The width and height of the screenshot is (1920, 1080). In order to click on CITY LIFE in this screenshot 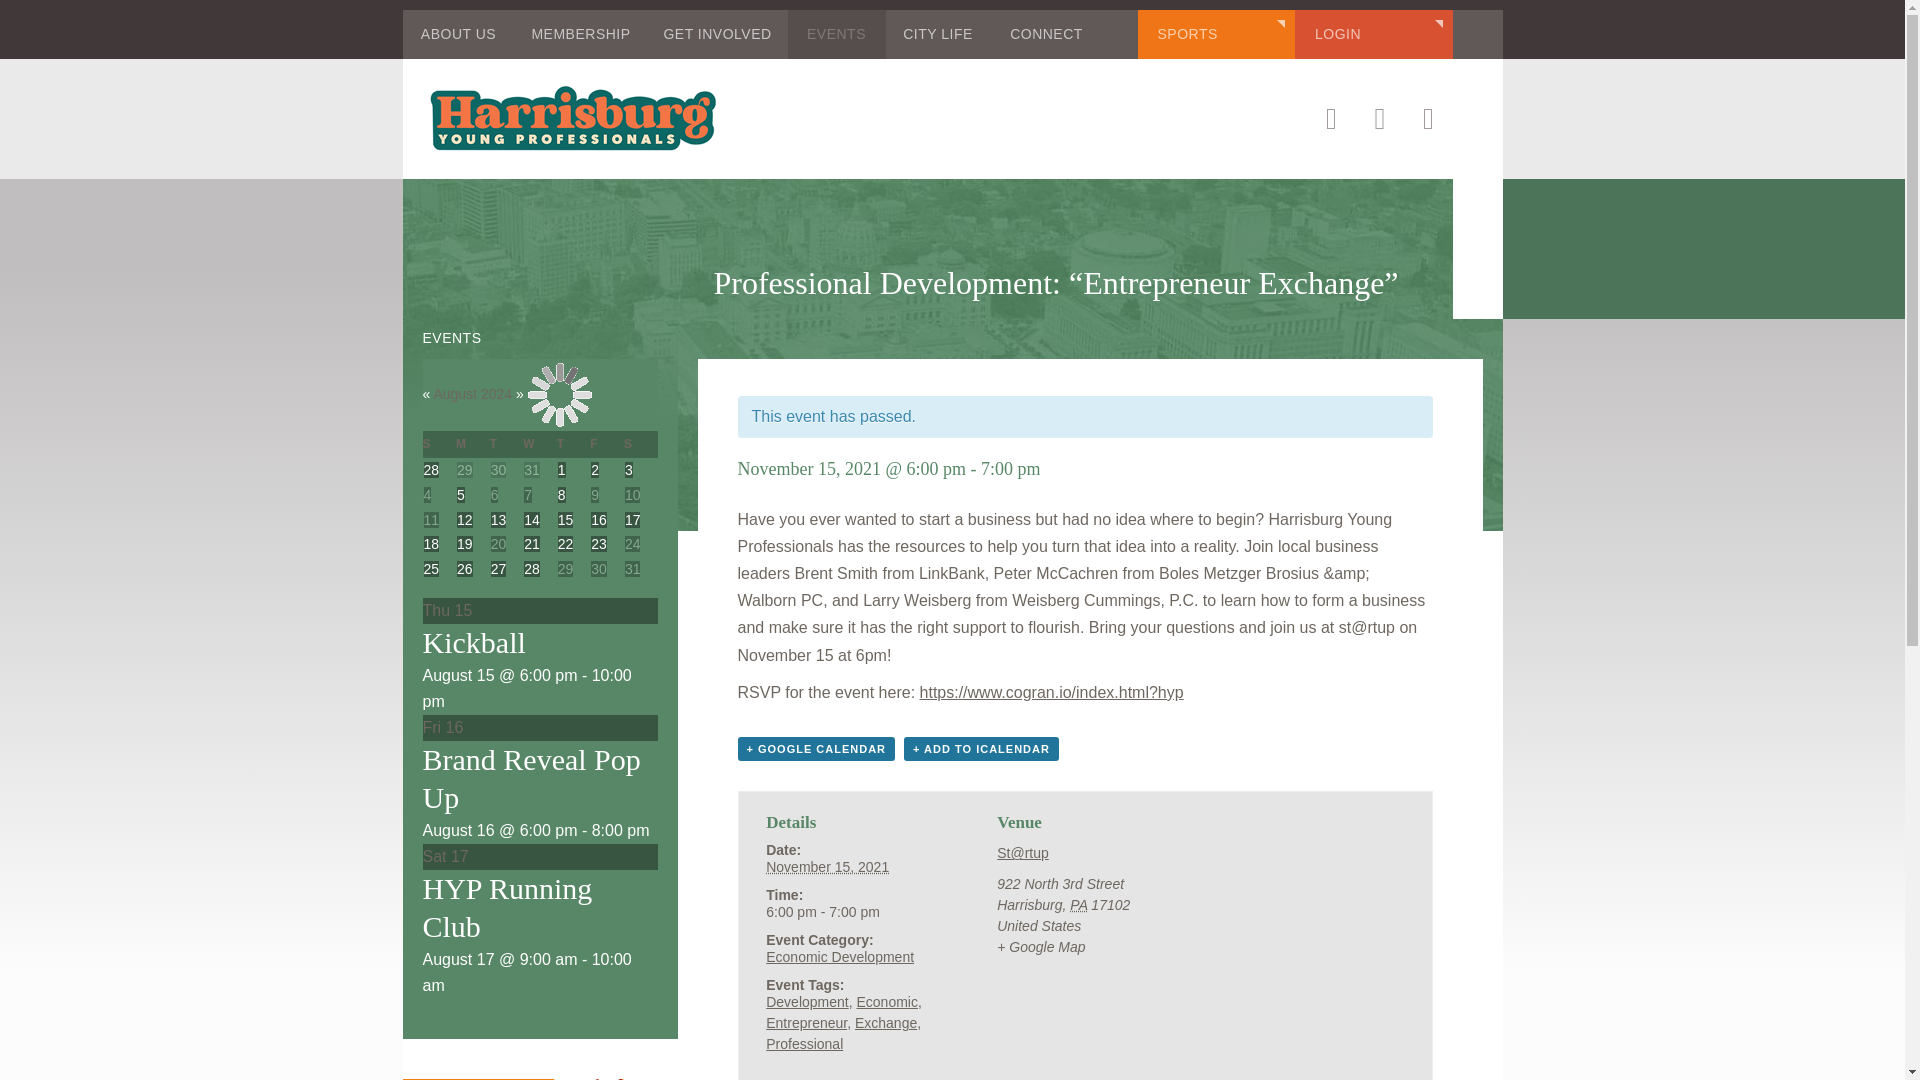, I will do `click(938, 34)`.